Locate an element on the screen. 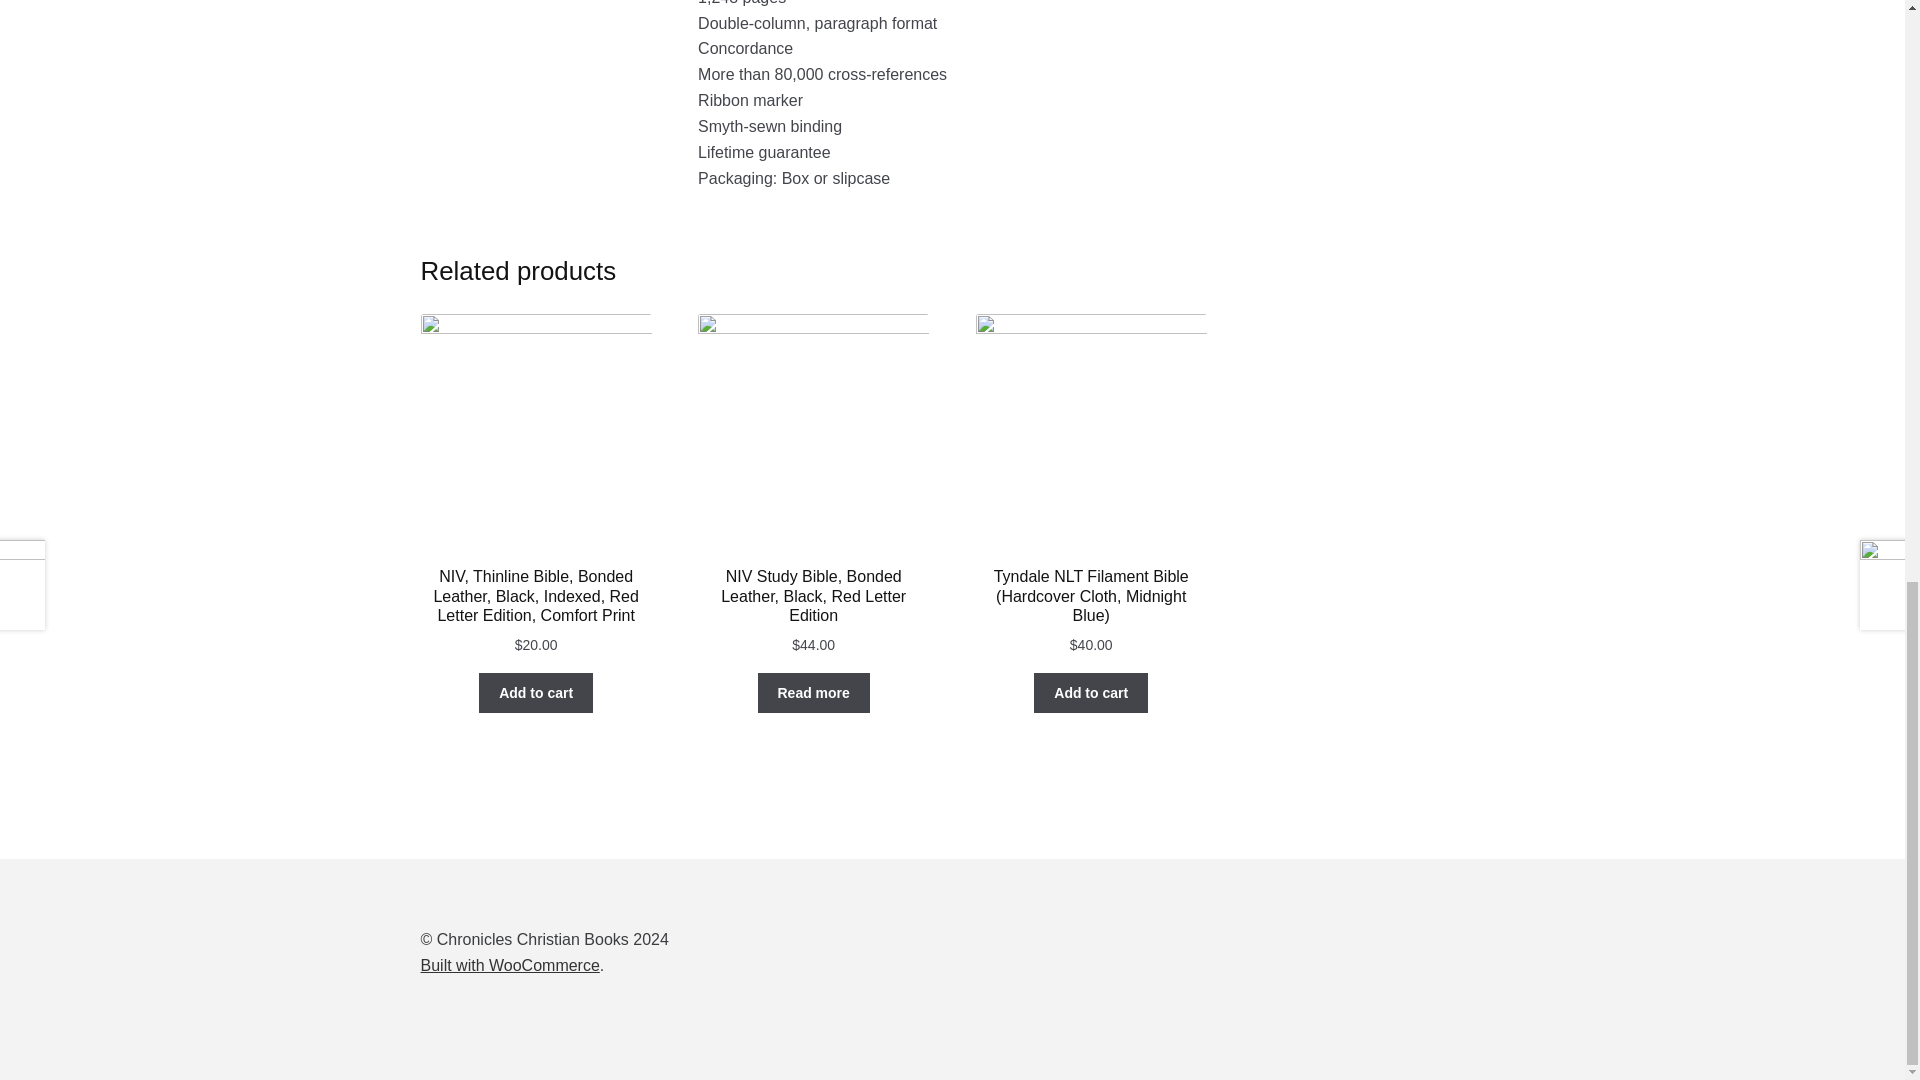 The height and width of the screenshot is (1080, 1920). Read more is located at coordinates (814, 692).